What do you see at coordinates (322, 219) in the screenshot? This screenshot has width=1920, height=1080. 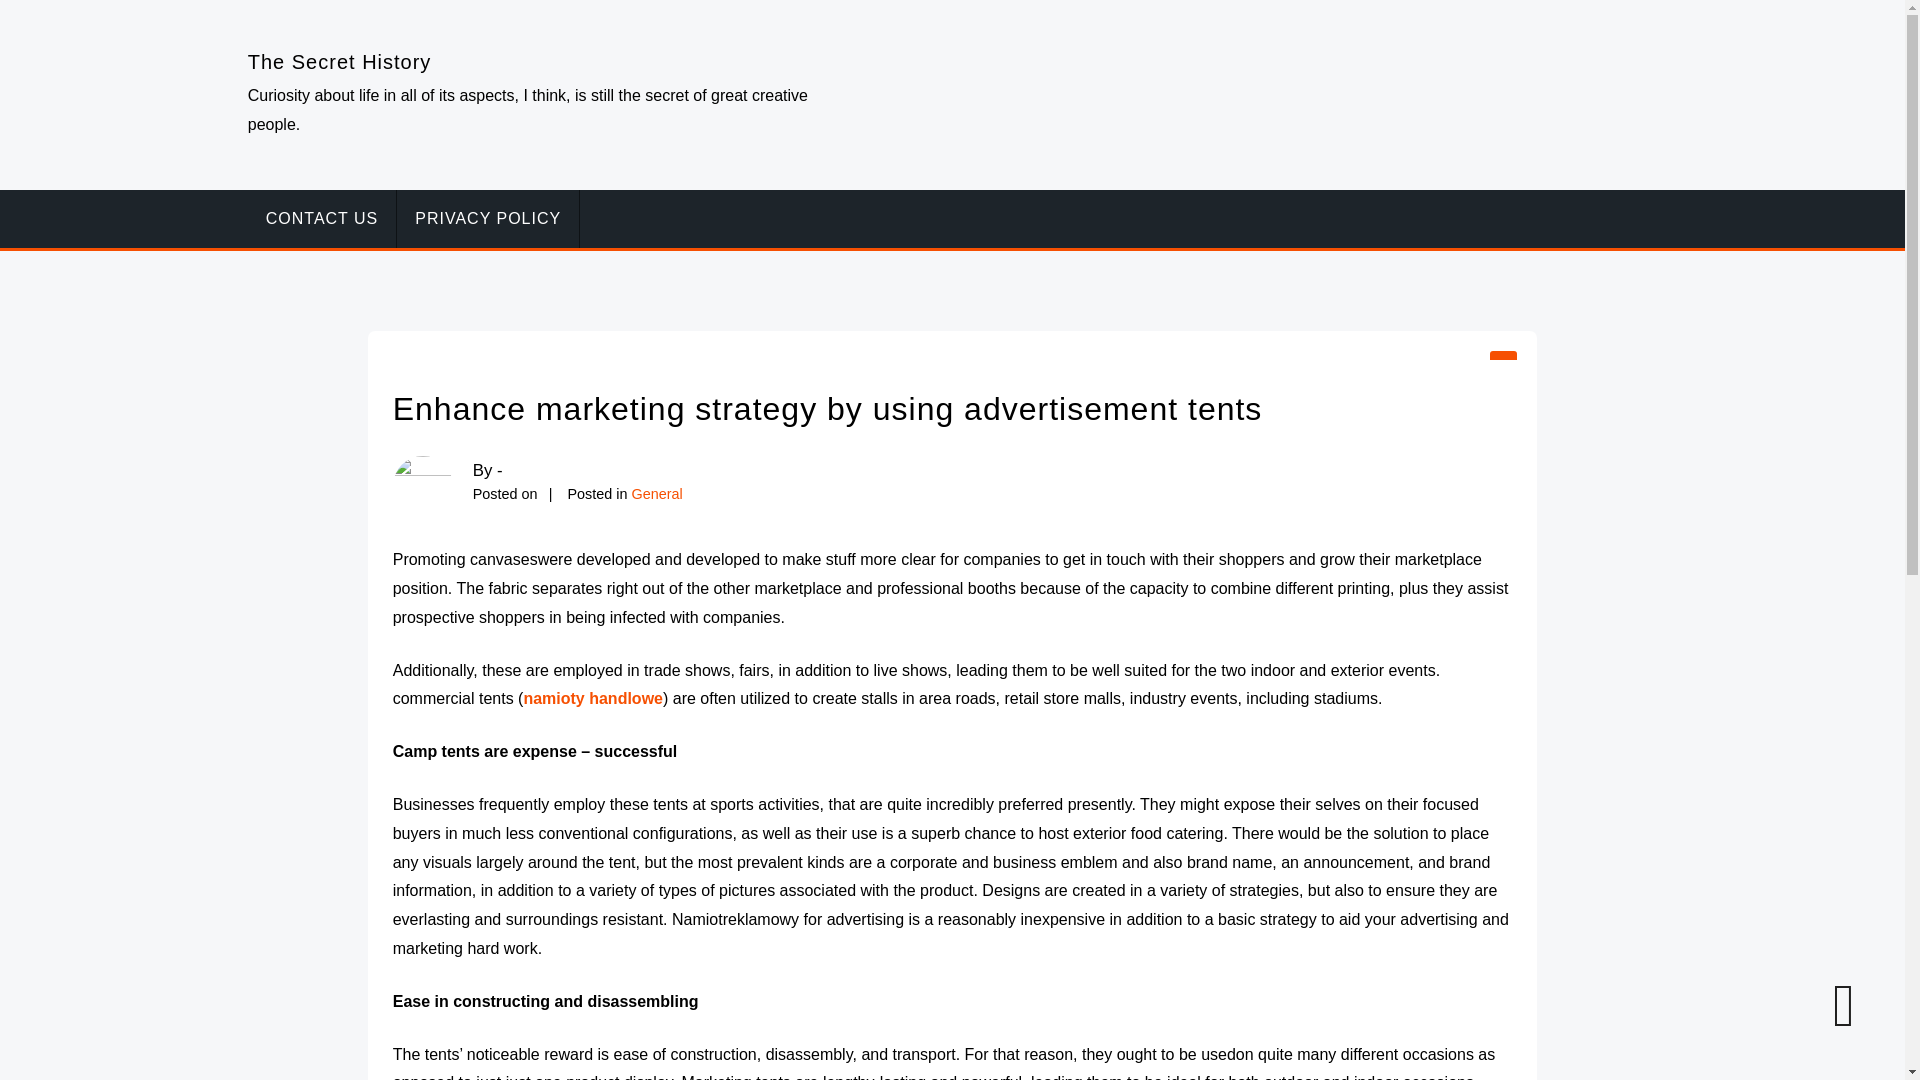 I see `CONTACT US` at bounding box center [322, 219].